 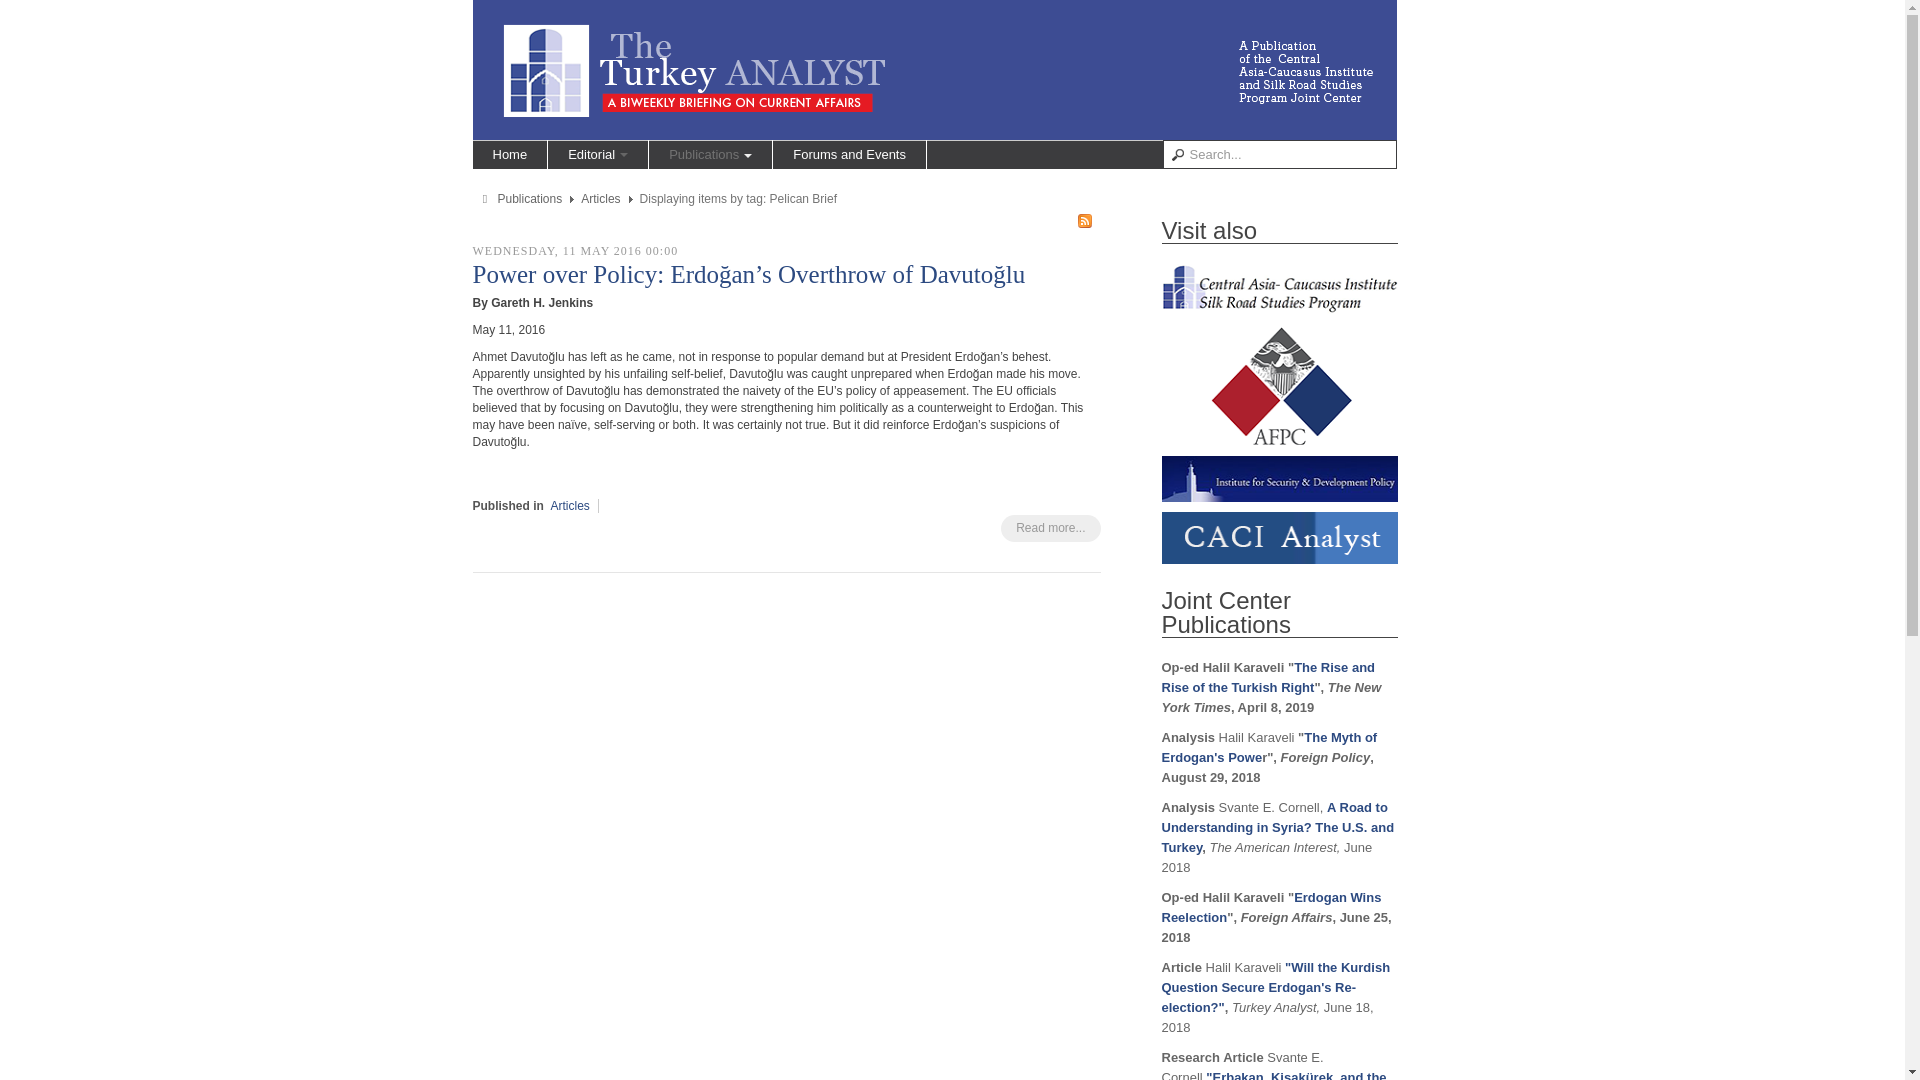 What do you see at coordinates (600, 199) in the screenshot?
I see `Articles` at bounding box center [600, 199].